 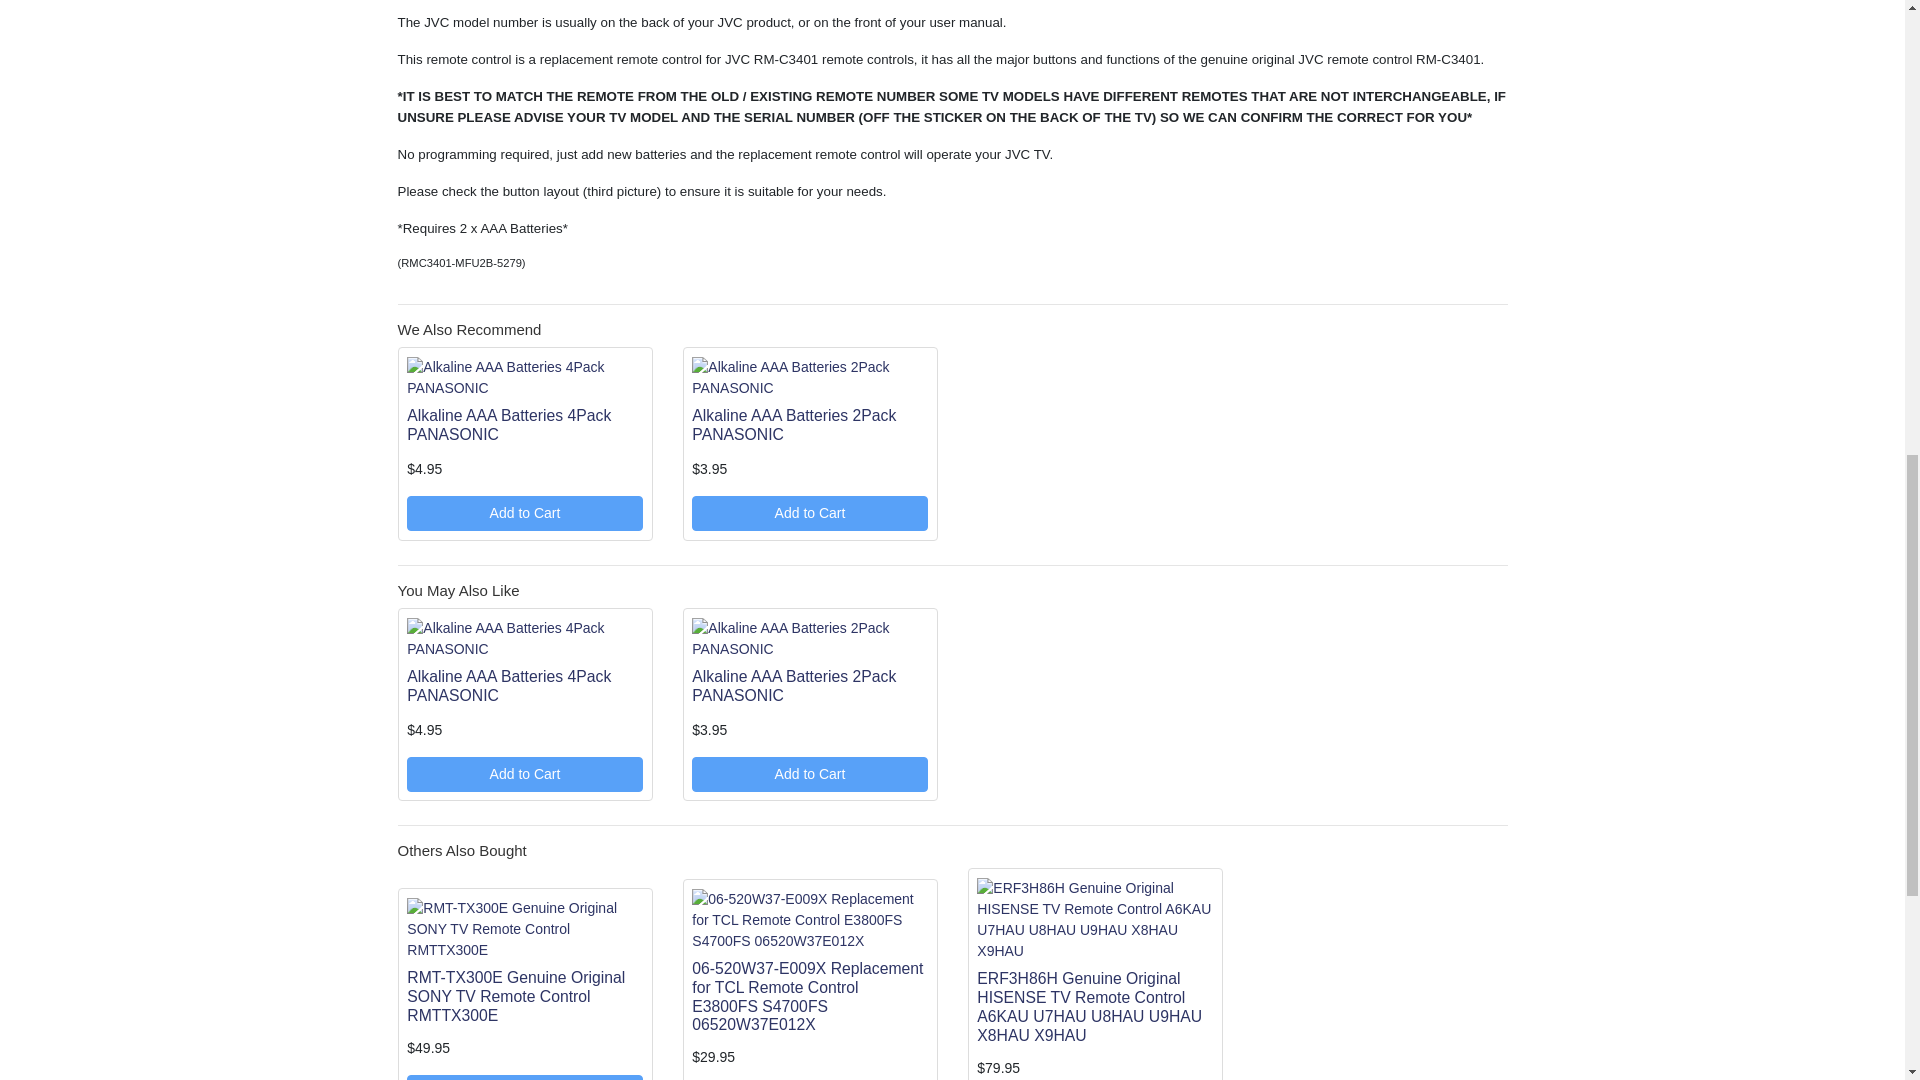 What do you see at coordinates (809, 513) in the screenshot?
I see `Add Alkaline AAA Batteries 2Pack PANASONIC to Cart` at bounding box center [809, 513].